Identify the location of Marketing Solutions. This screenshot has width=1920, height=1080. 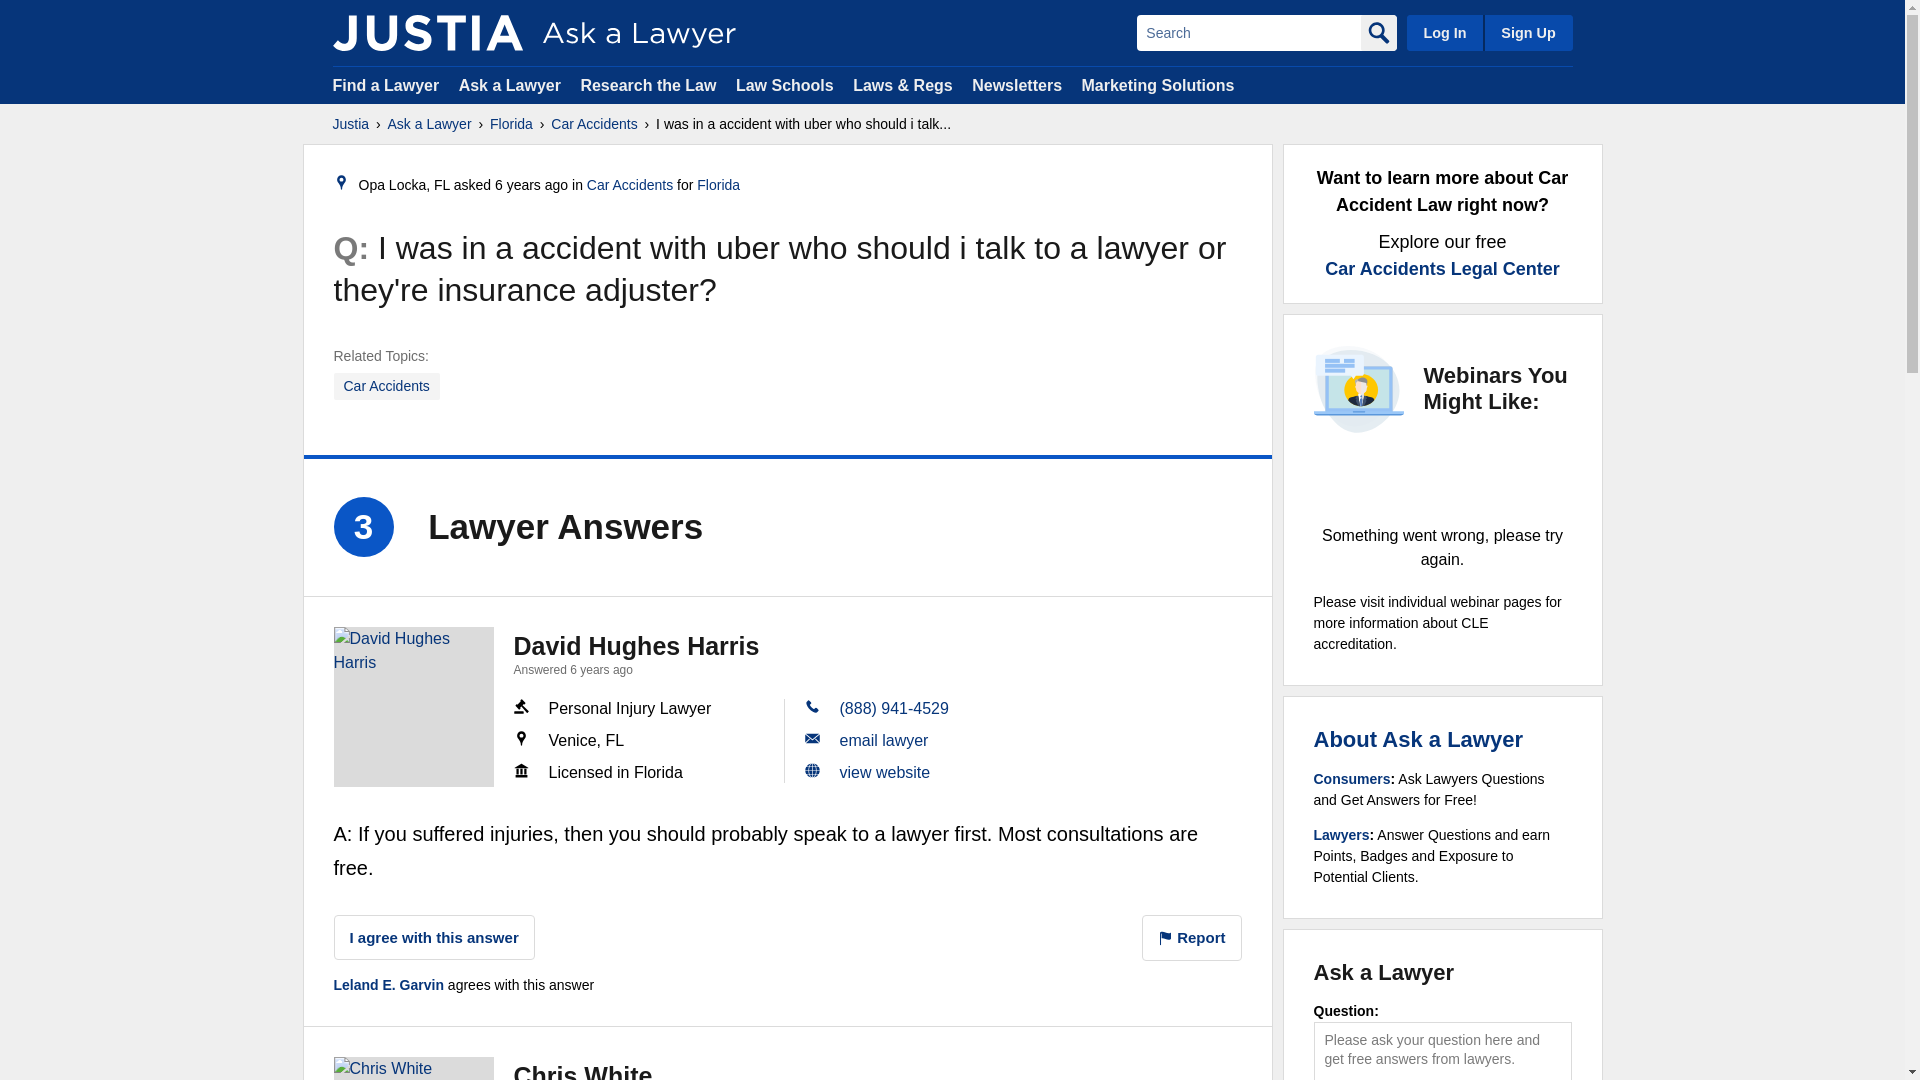
(1157, 84).